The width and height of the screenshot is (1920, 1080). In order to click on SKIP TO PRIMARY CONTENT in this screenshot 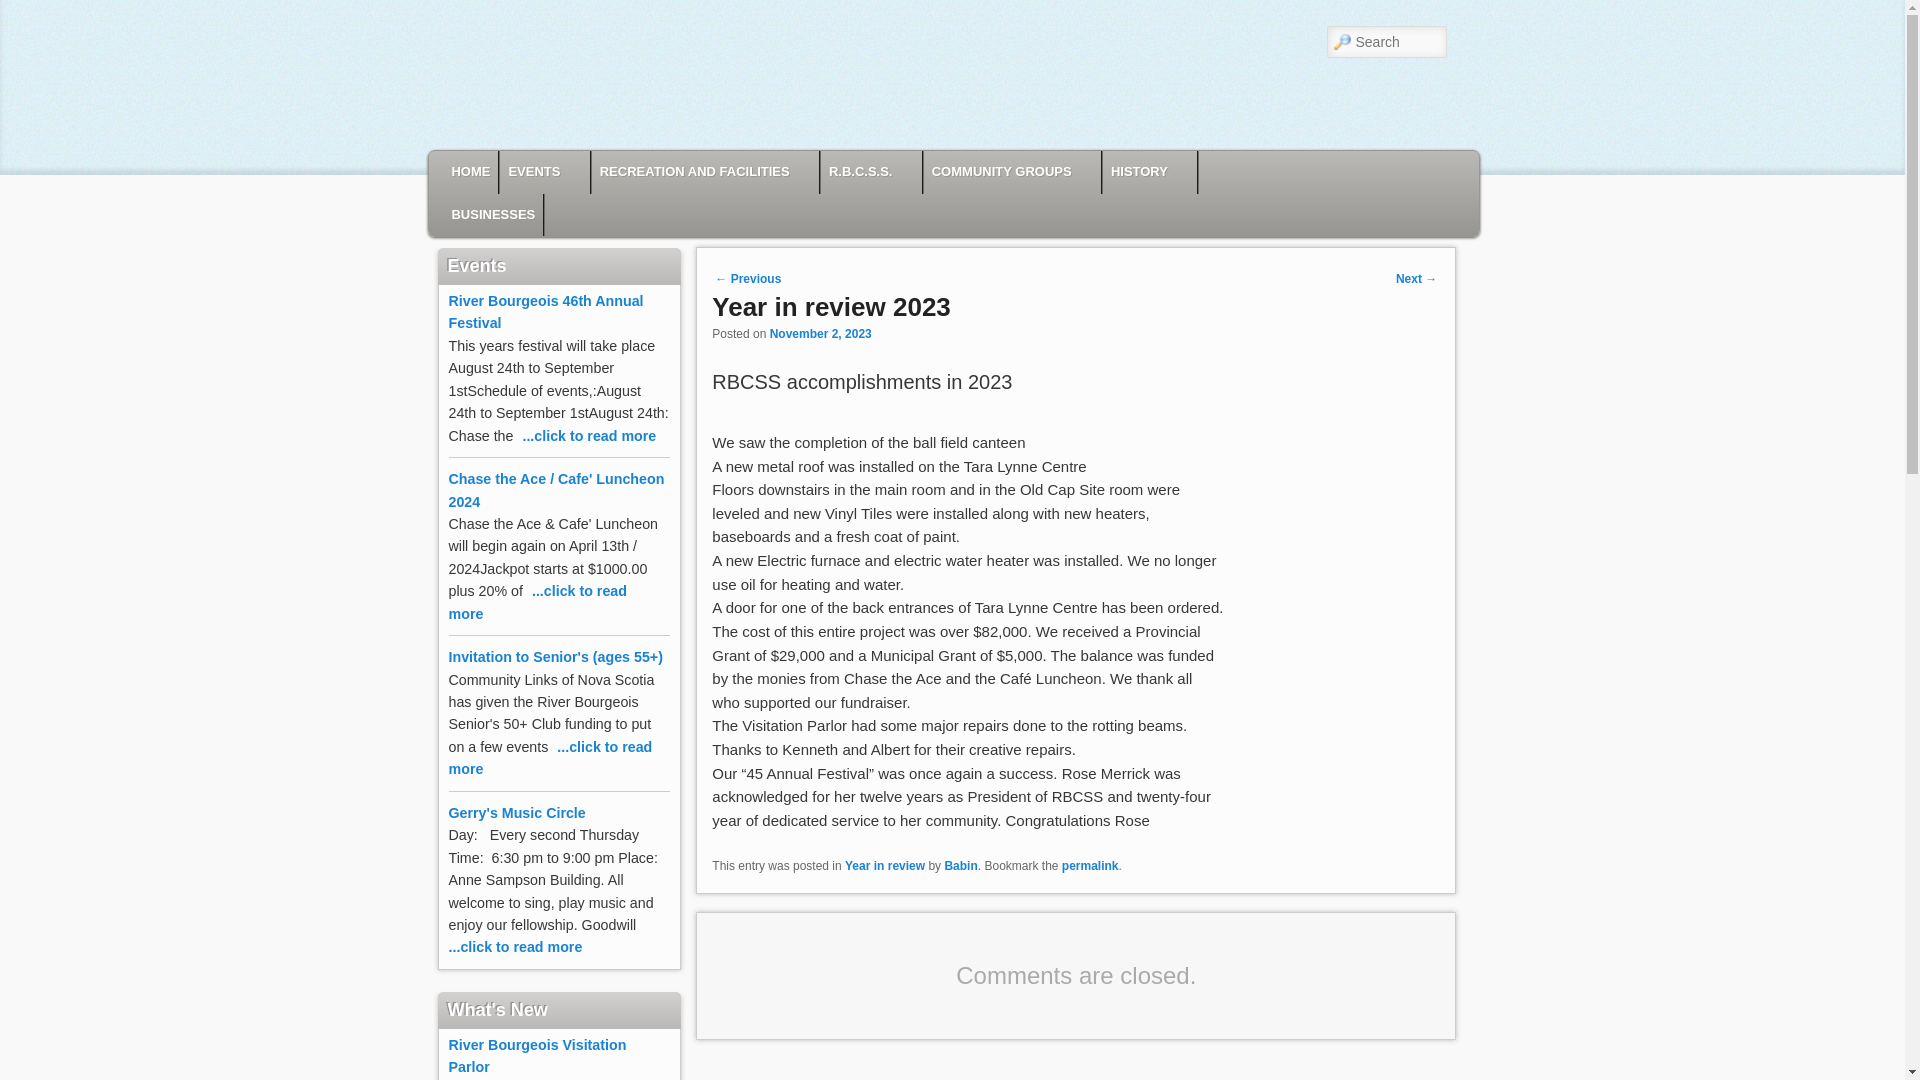, I will do `click(556, 170)`.